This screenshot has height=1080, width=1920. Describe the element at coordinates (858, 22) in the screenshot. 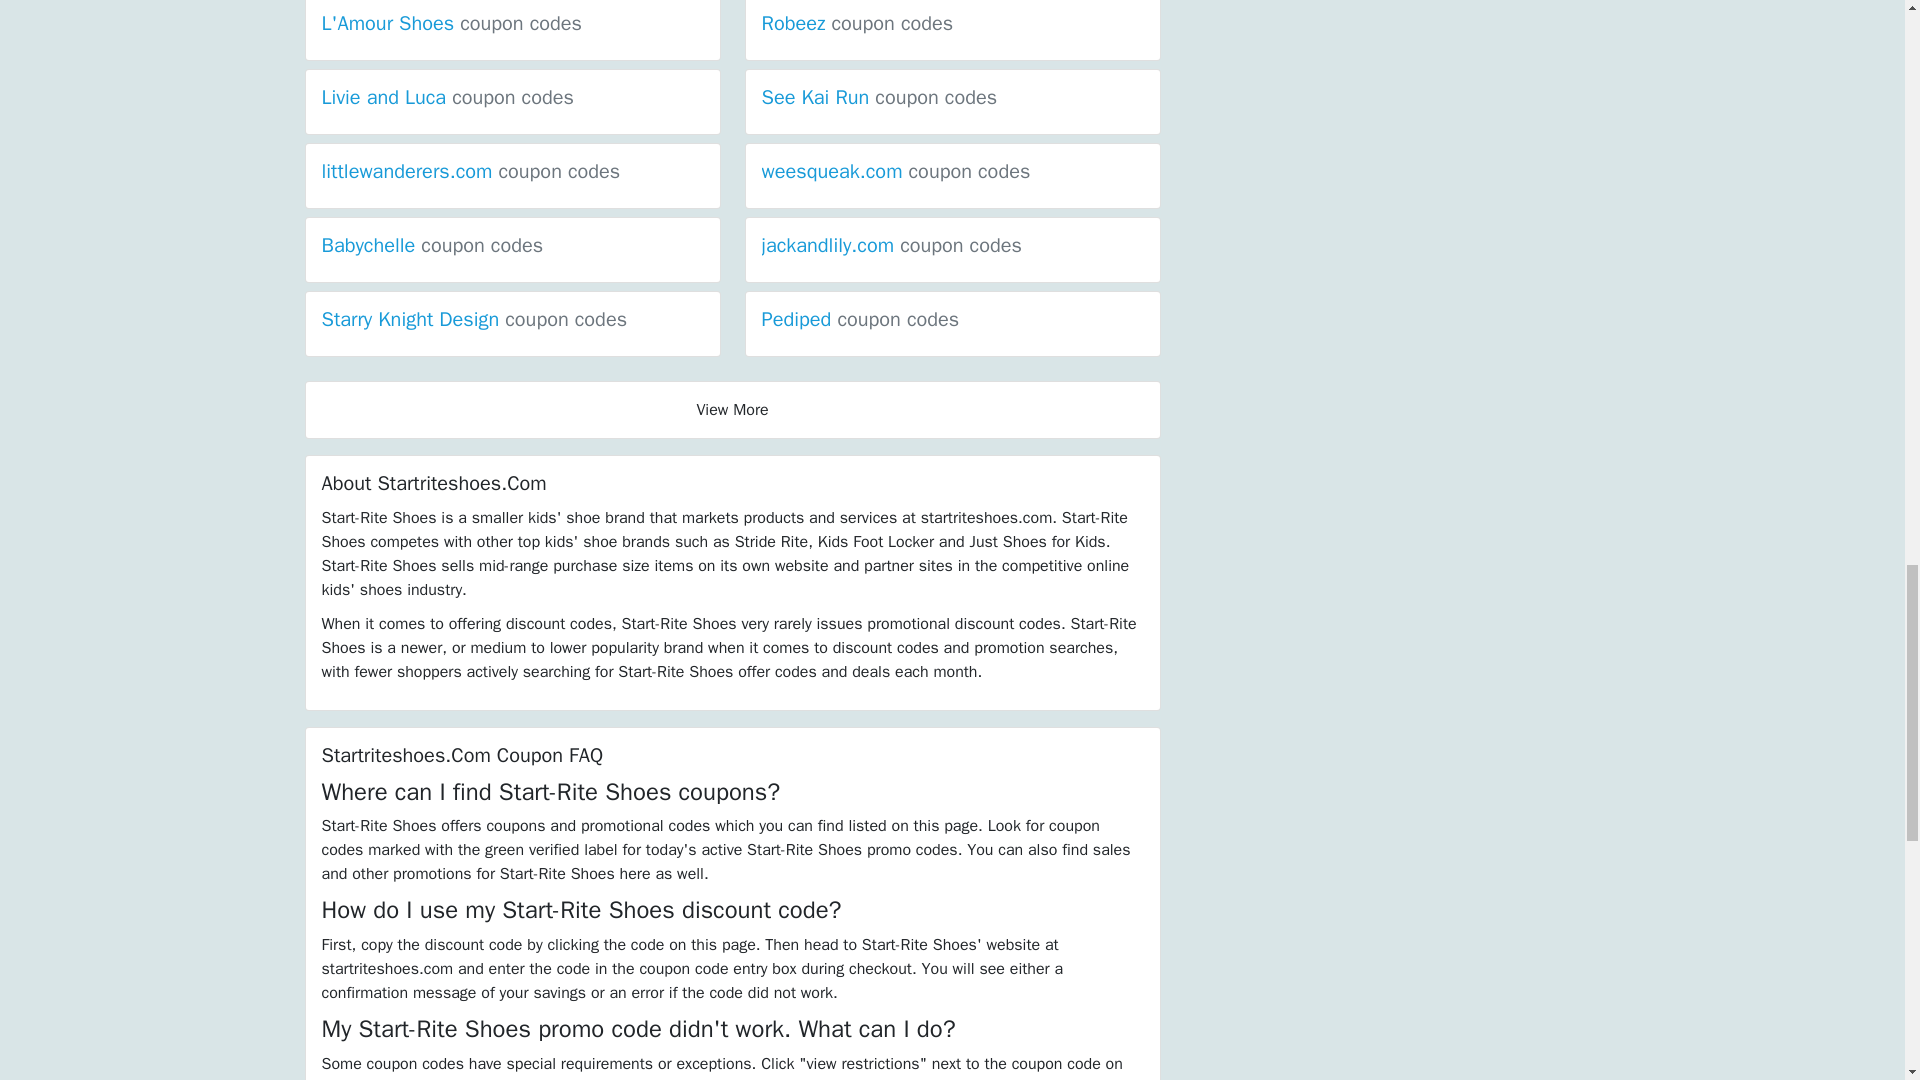

I see `Robeez coupon codes` at that location.